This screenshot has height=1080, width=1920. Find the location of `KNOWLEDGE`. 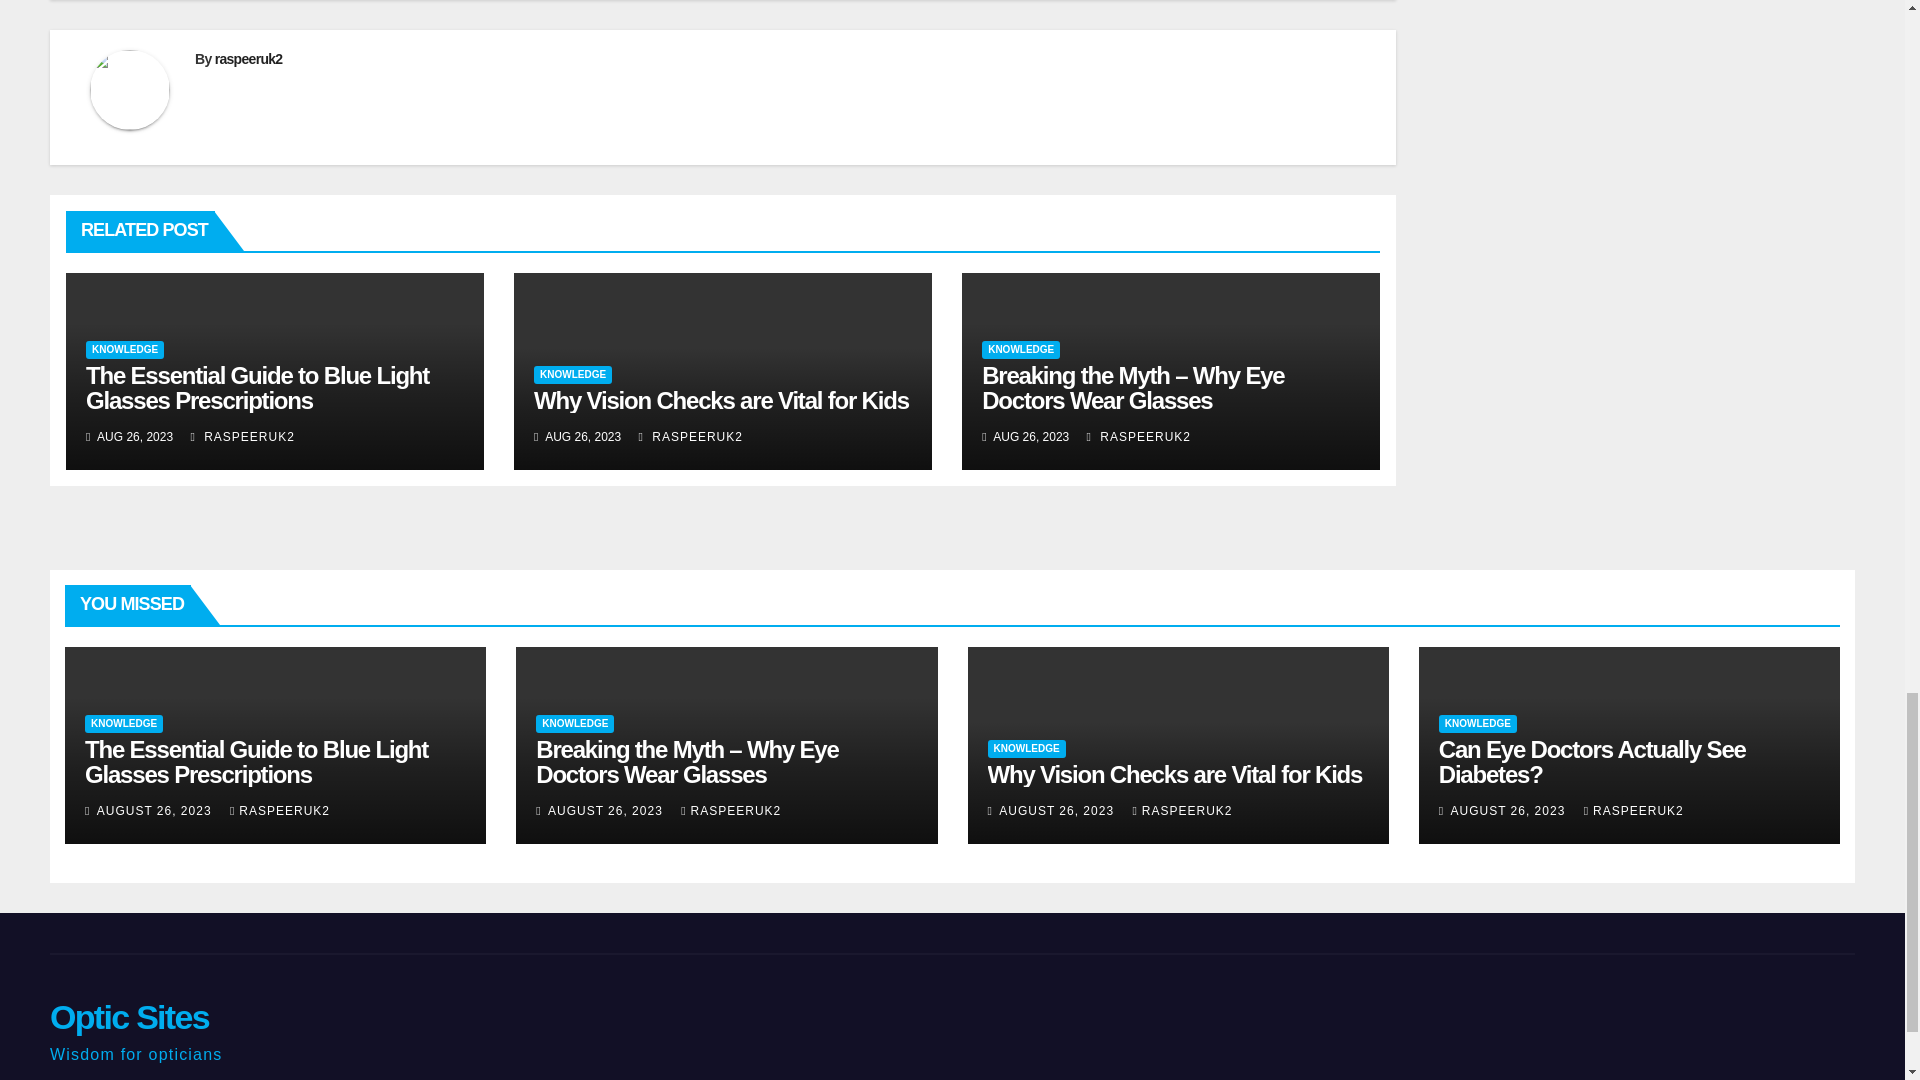

KNOWLEDGE is located at coordinates (1020, 350).